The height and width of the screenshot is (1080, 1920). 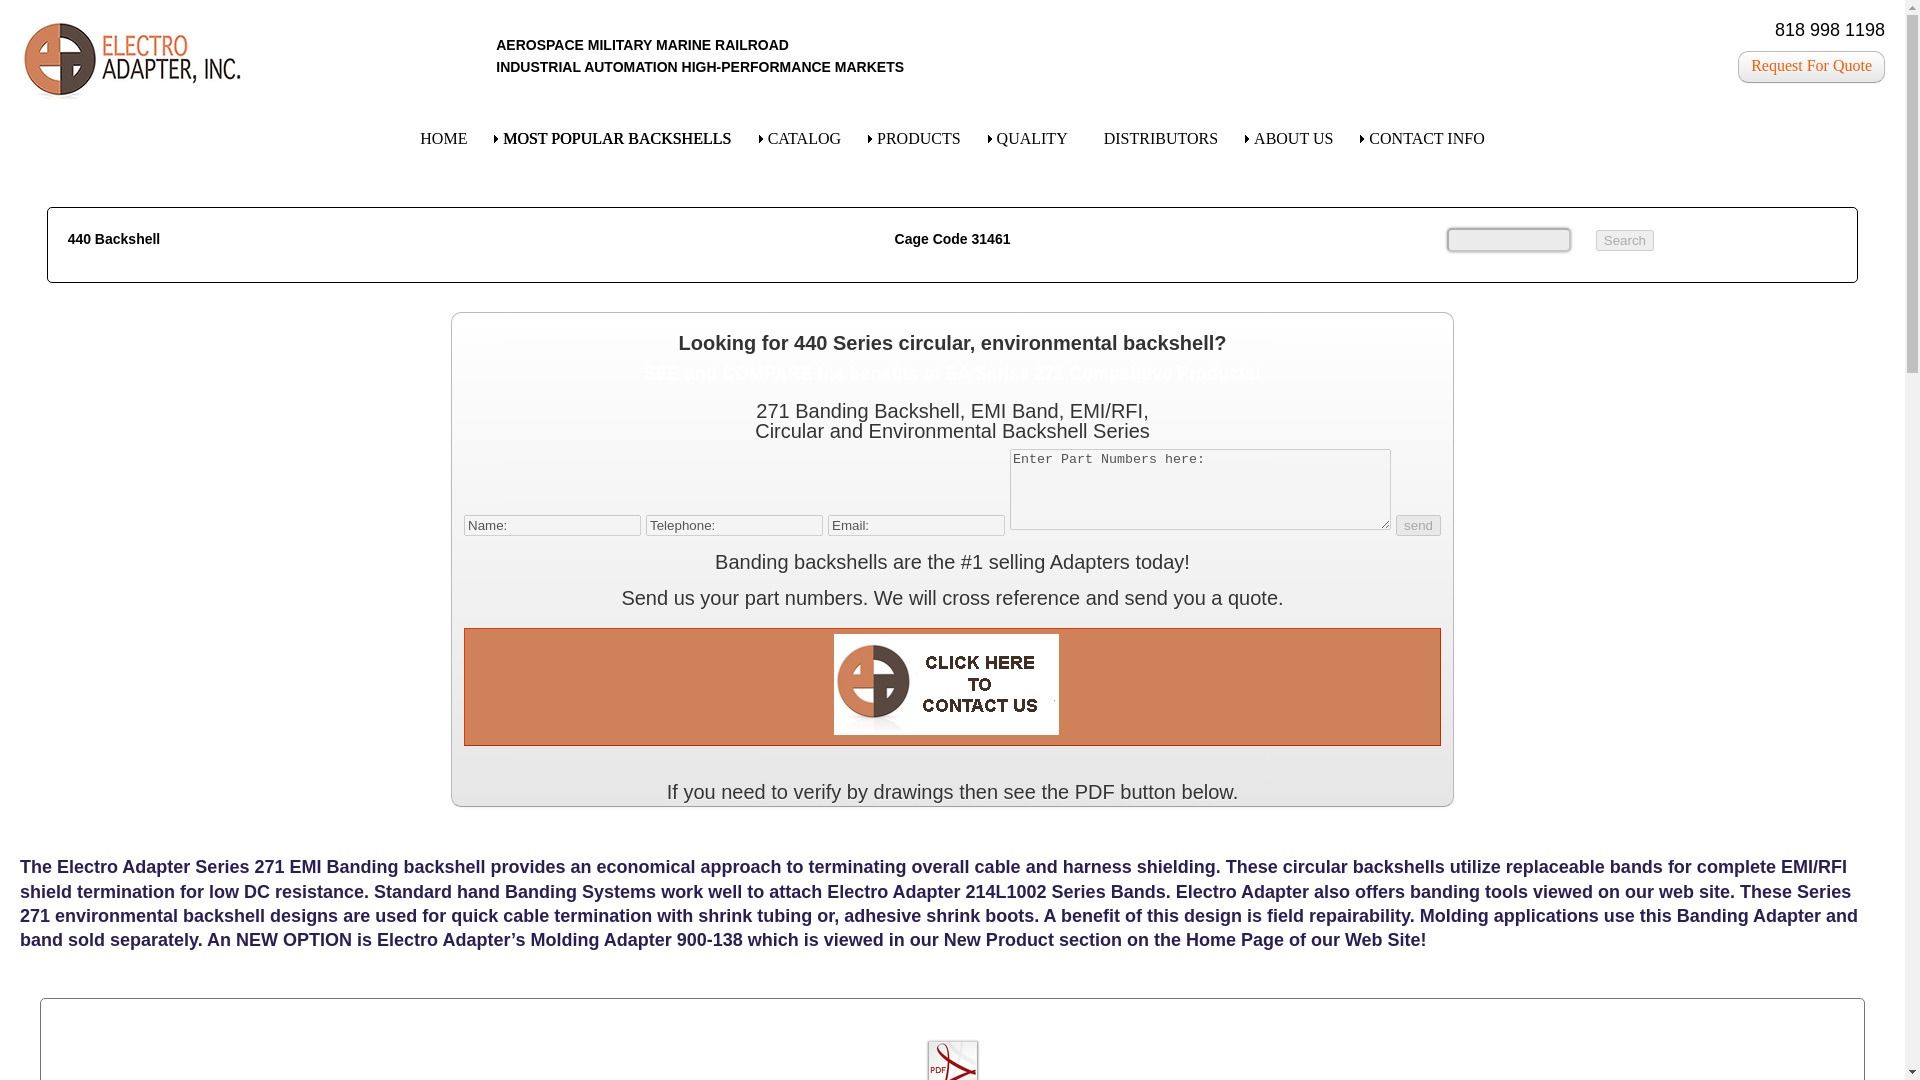 What do you see at coordinates (1624, 240) in the screenshot?
I see `Search` at bounding box center [1624, 240].